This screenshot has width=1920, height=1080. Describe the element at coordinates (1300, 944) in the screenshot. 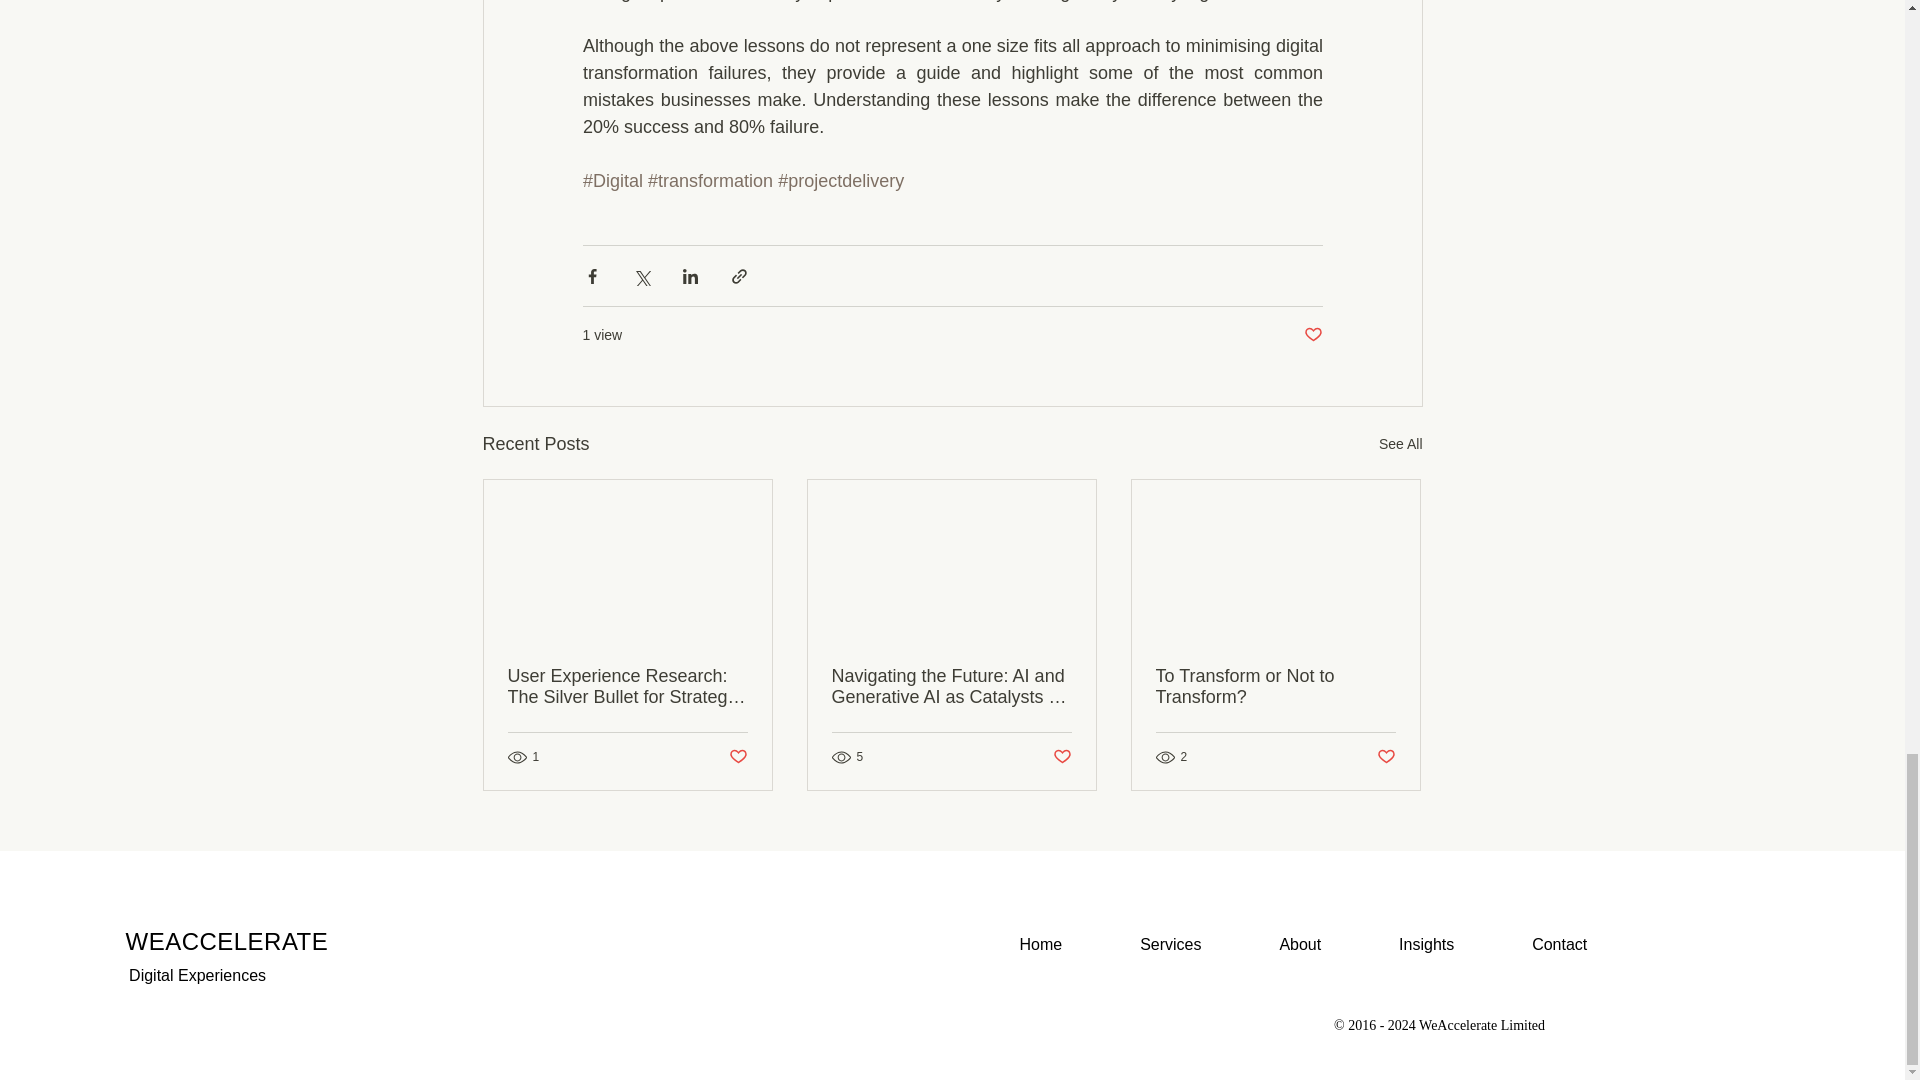

I see `About` at that location.